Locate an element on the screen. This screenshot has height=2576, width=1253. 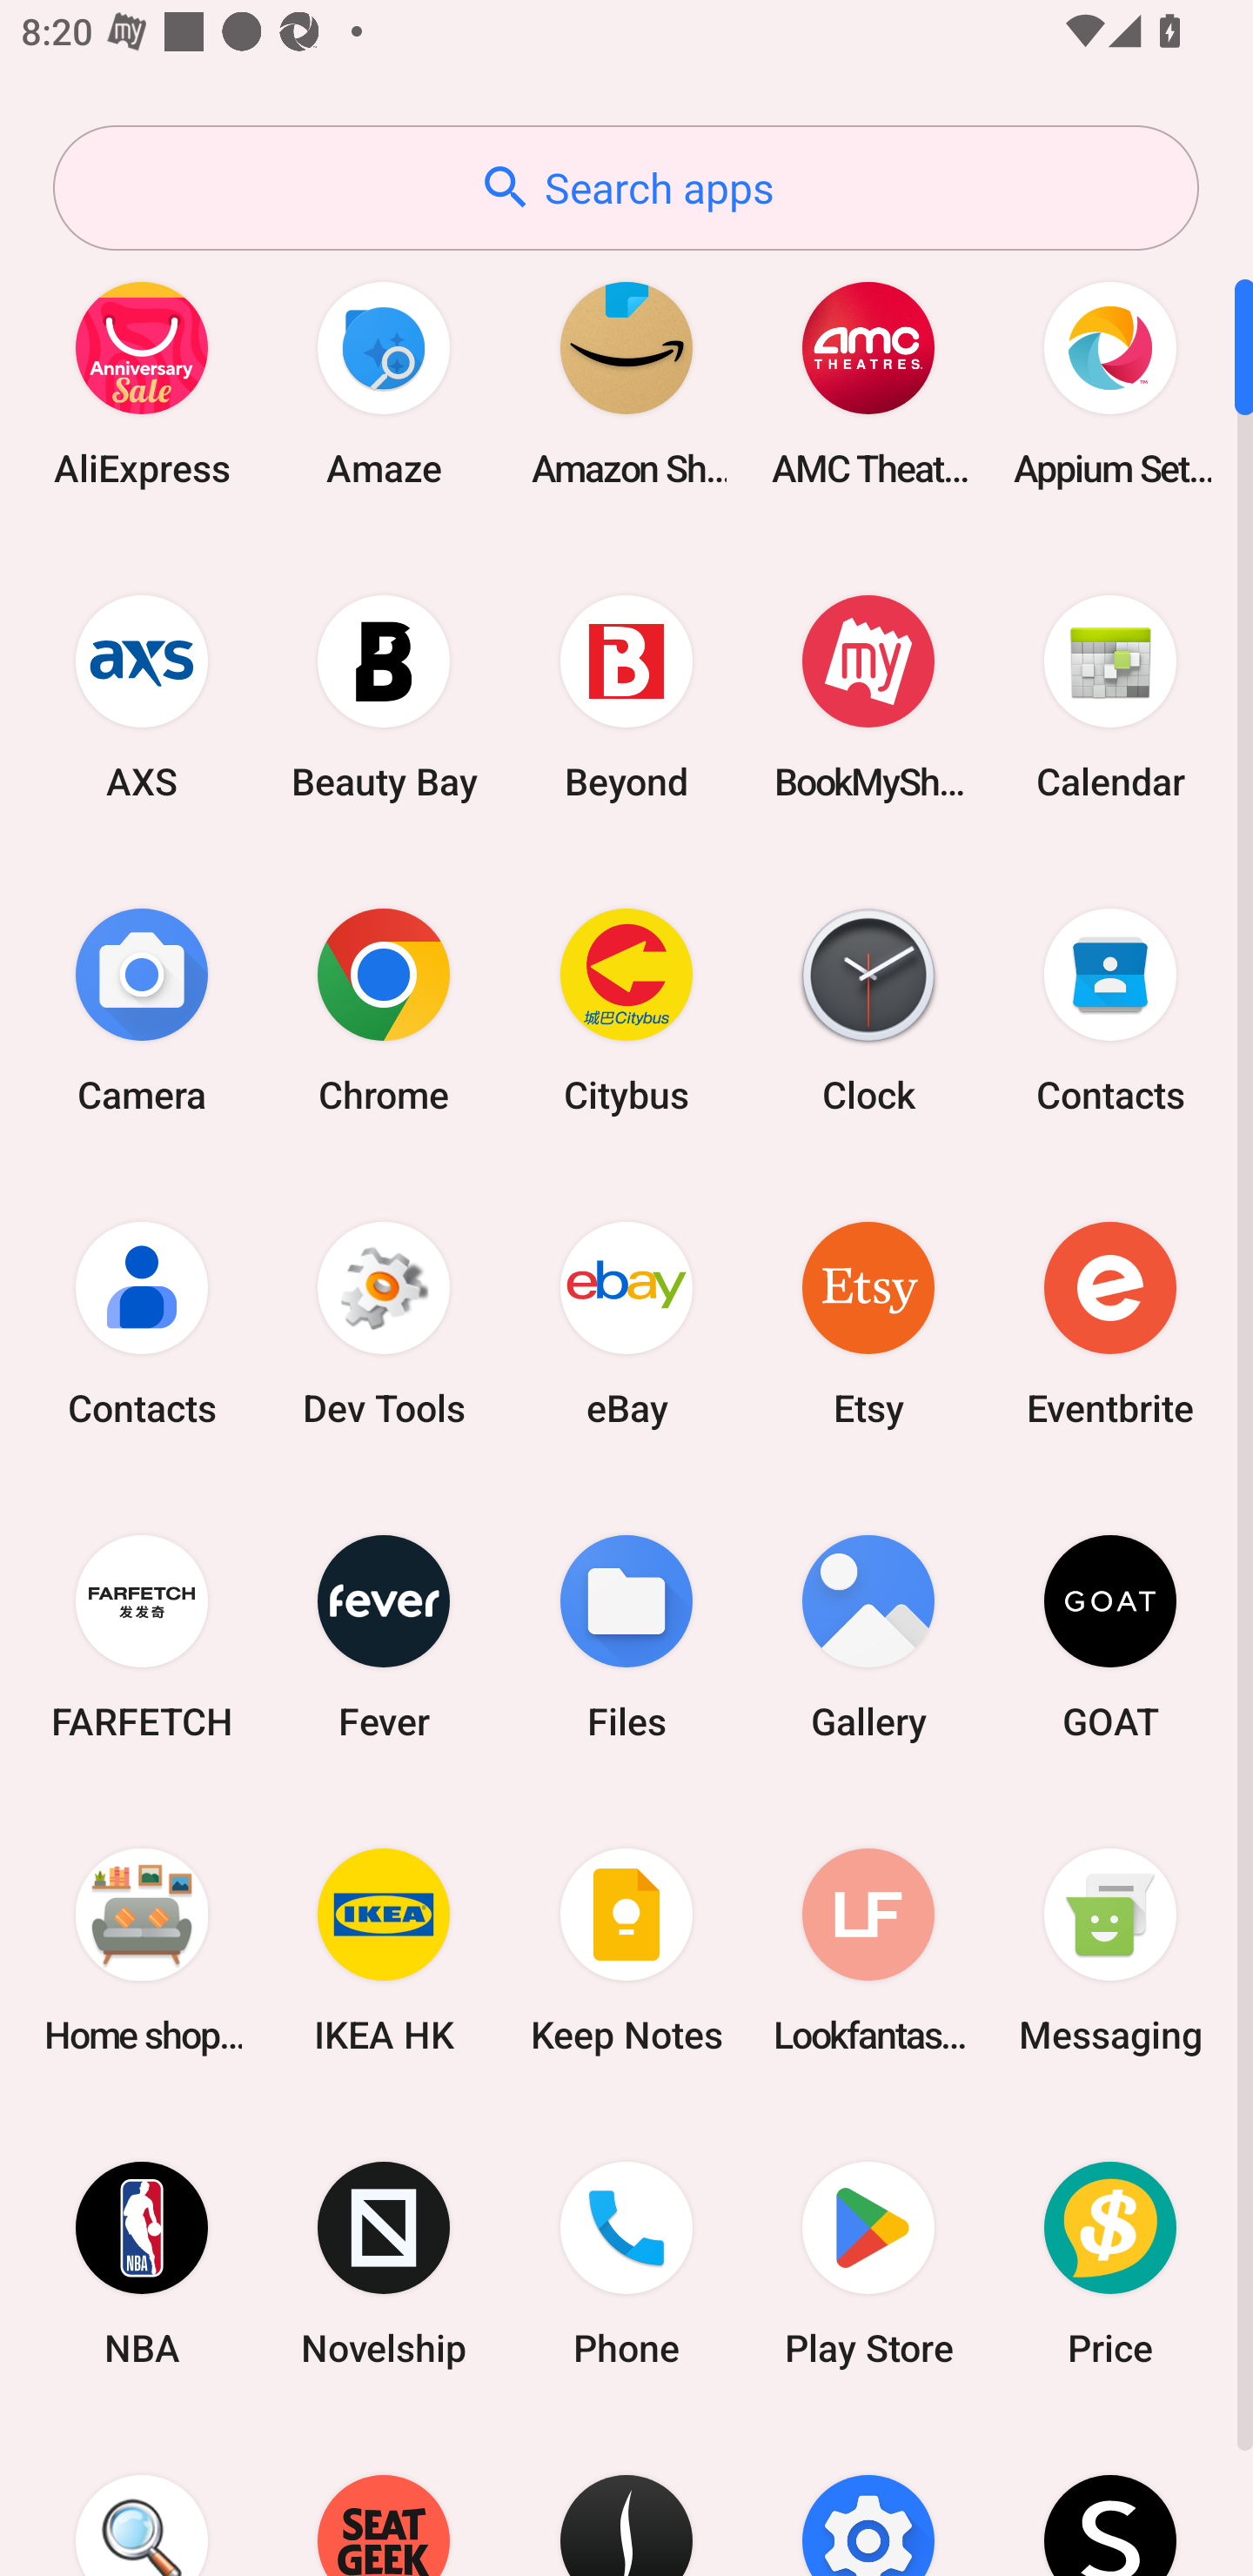
Lookfantastic is located at coordinates (868, 1949).